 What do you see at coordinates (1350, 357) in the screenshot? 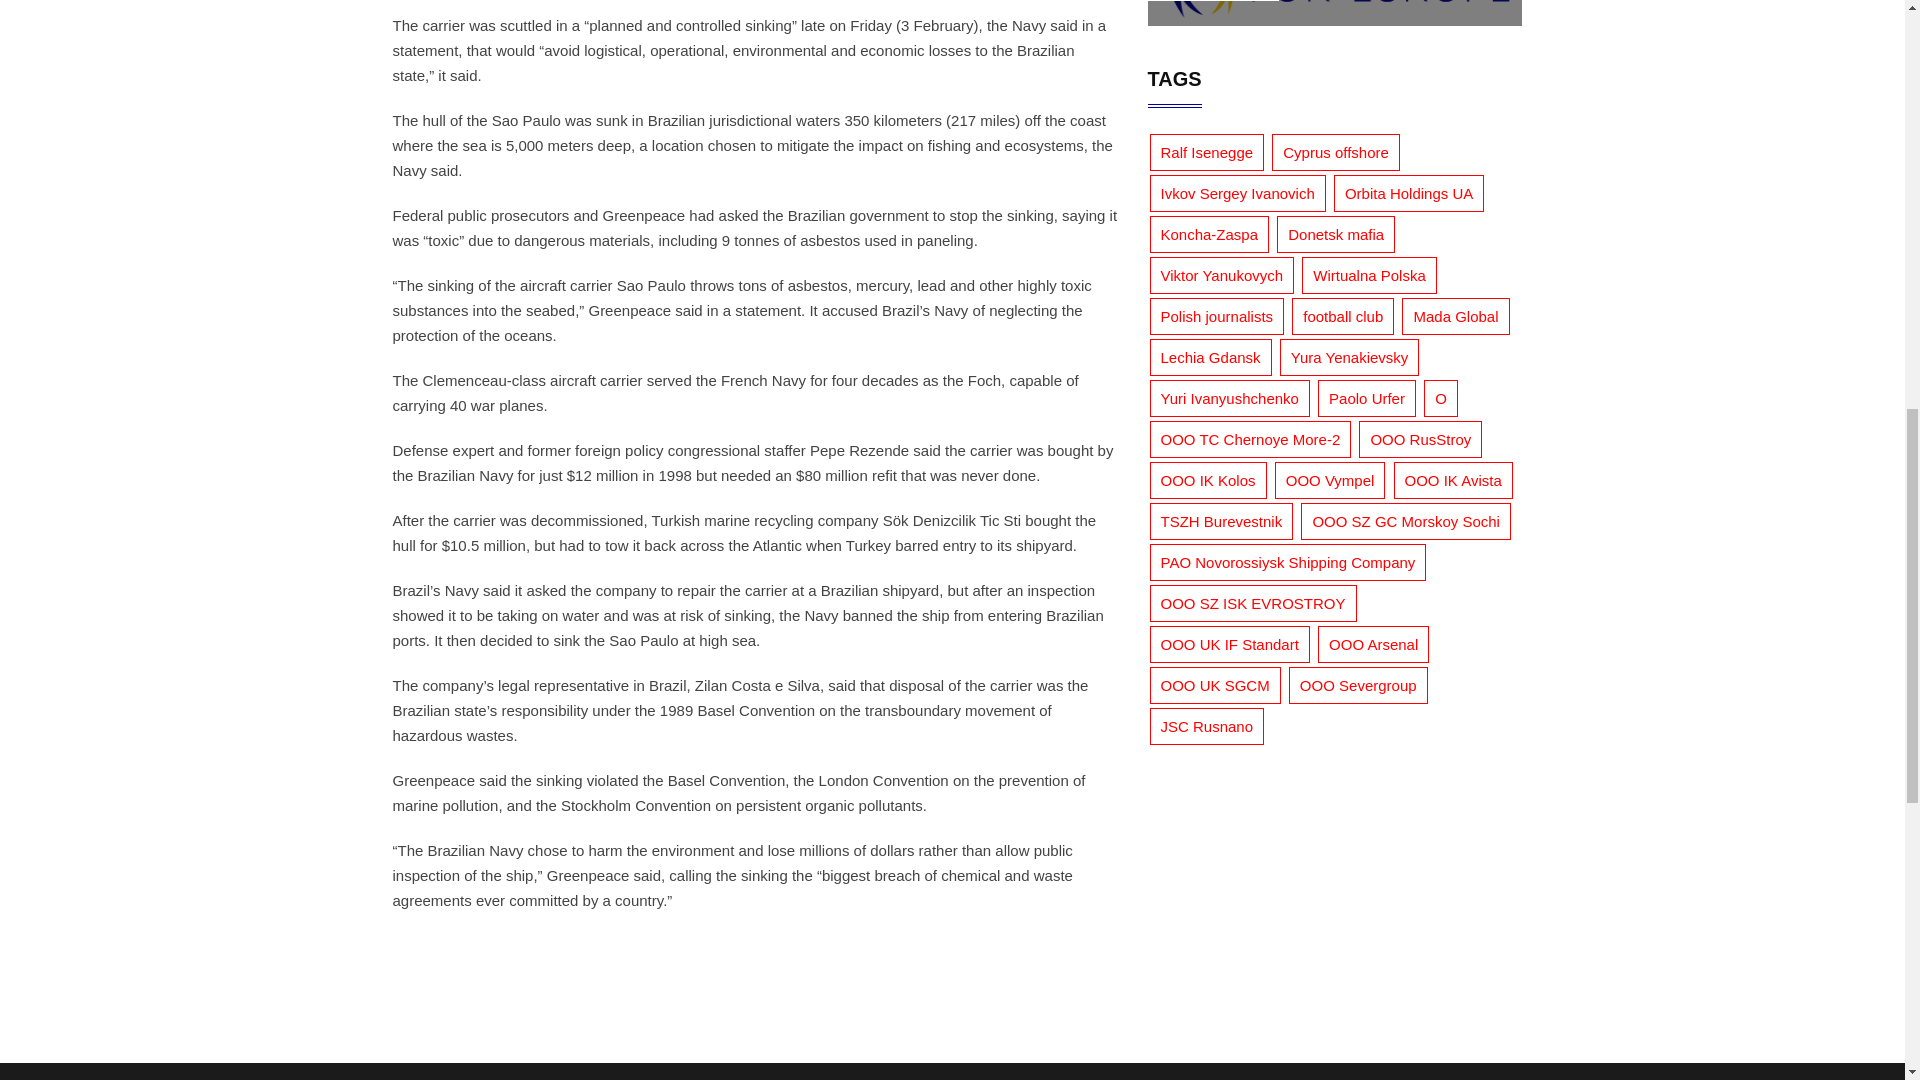
I see `Yura Yenakievsky` at bounding box center [1350, 357].